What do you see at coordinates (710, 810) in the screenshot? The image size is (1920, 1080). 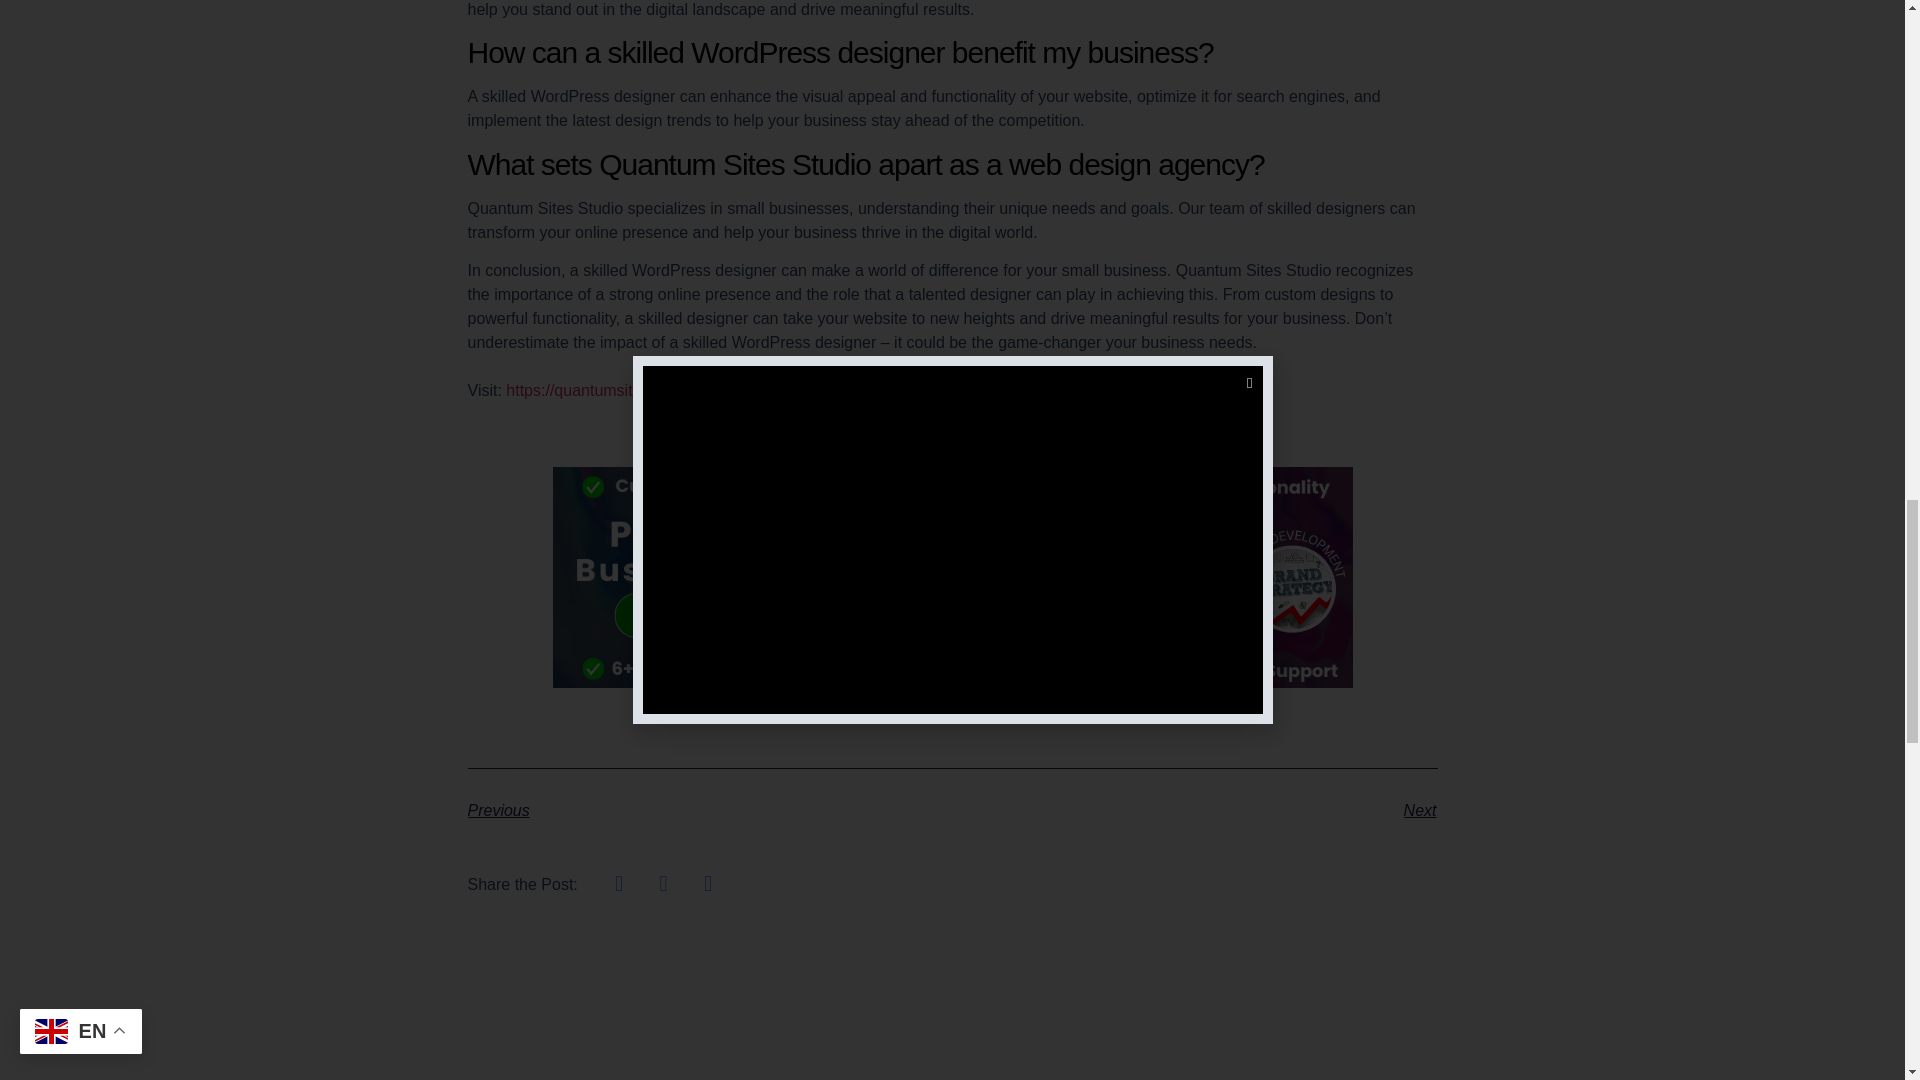 I see `Previous` at bounding box center [710, 810].